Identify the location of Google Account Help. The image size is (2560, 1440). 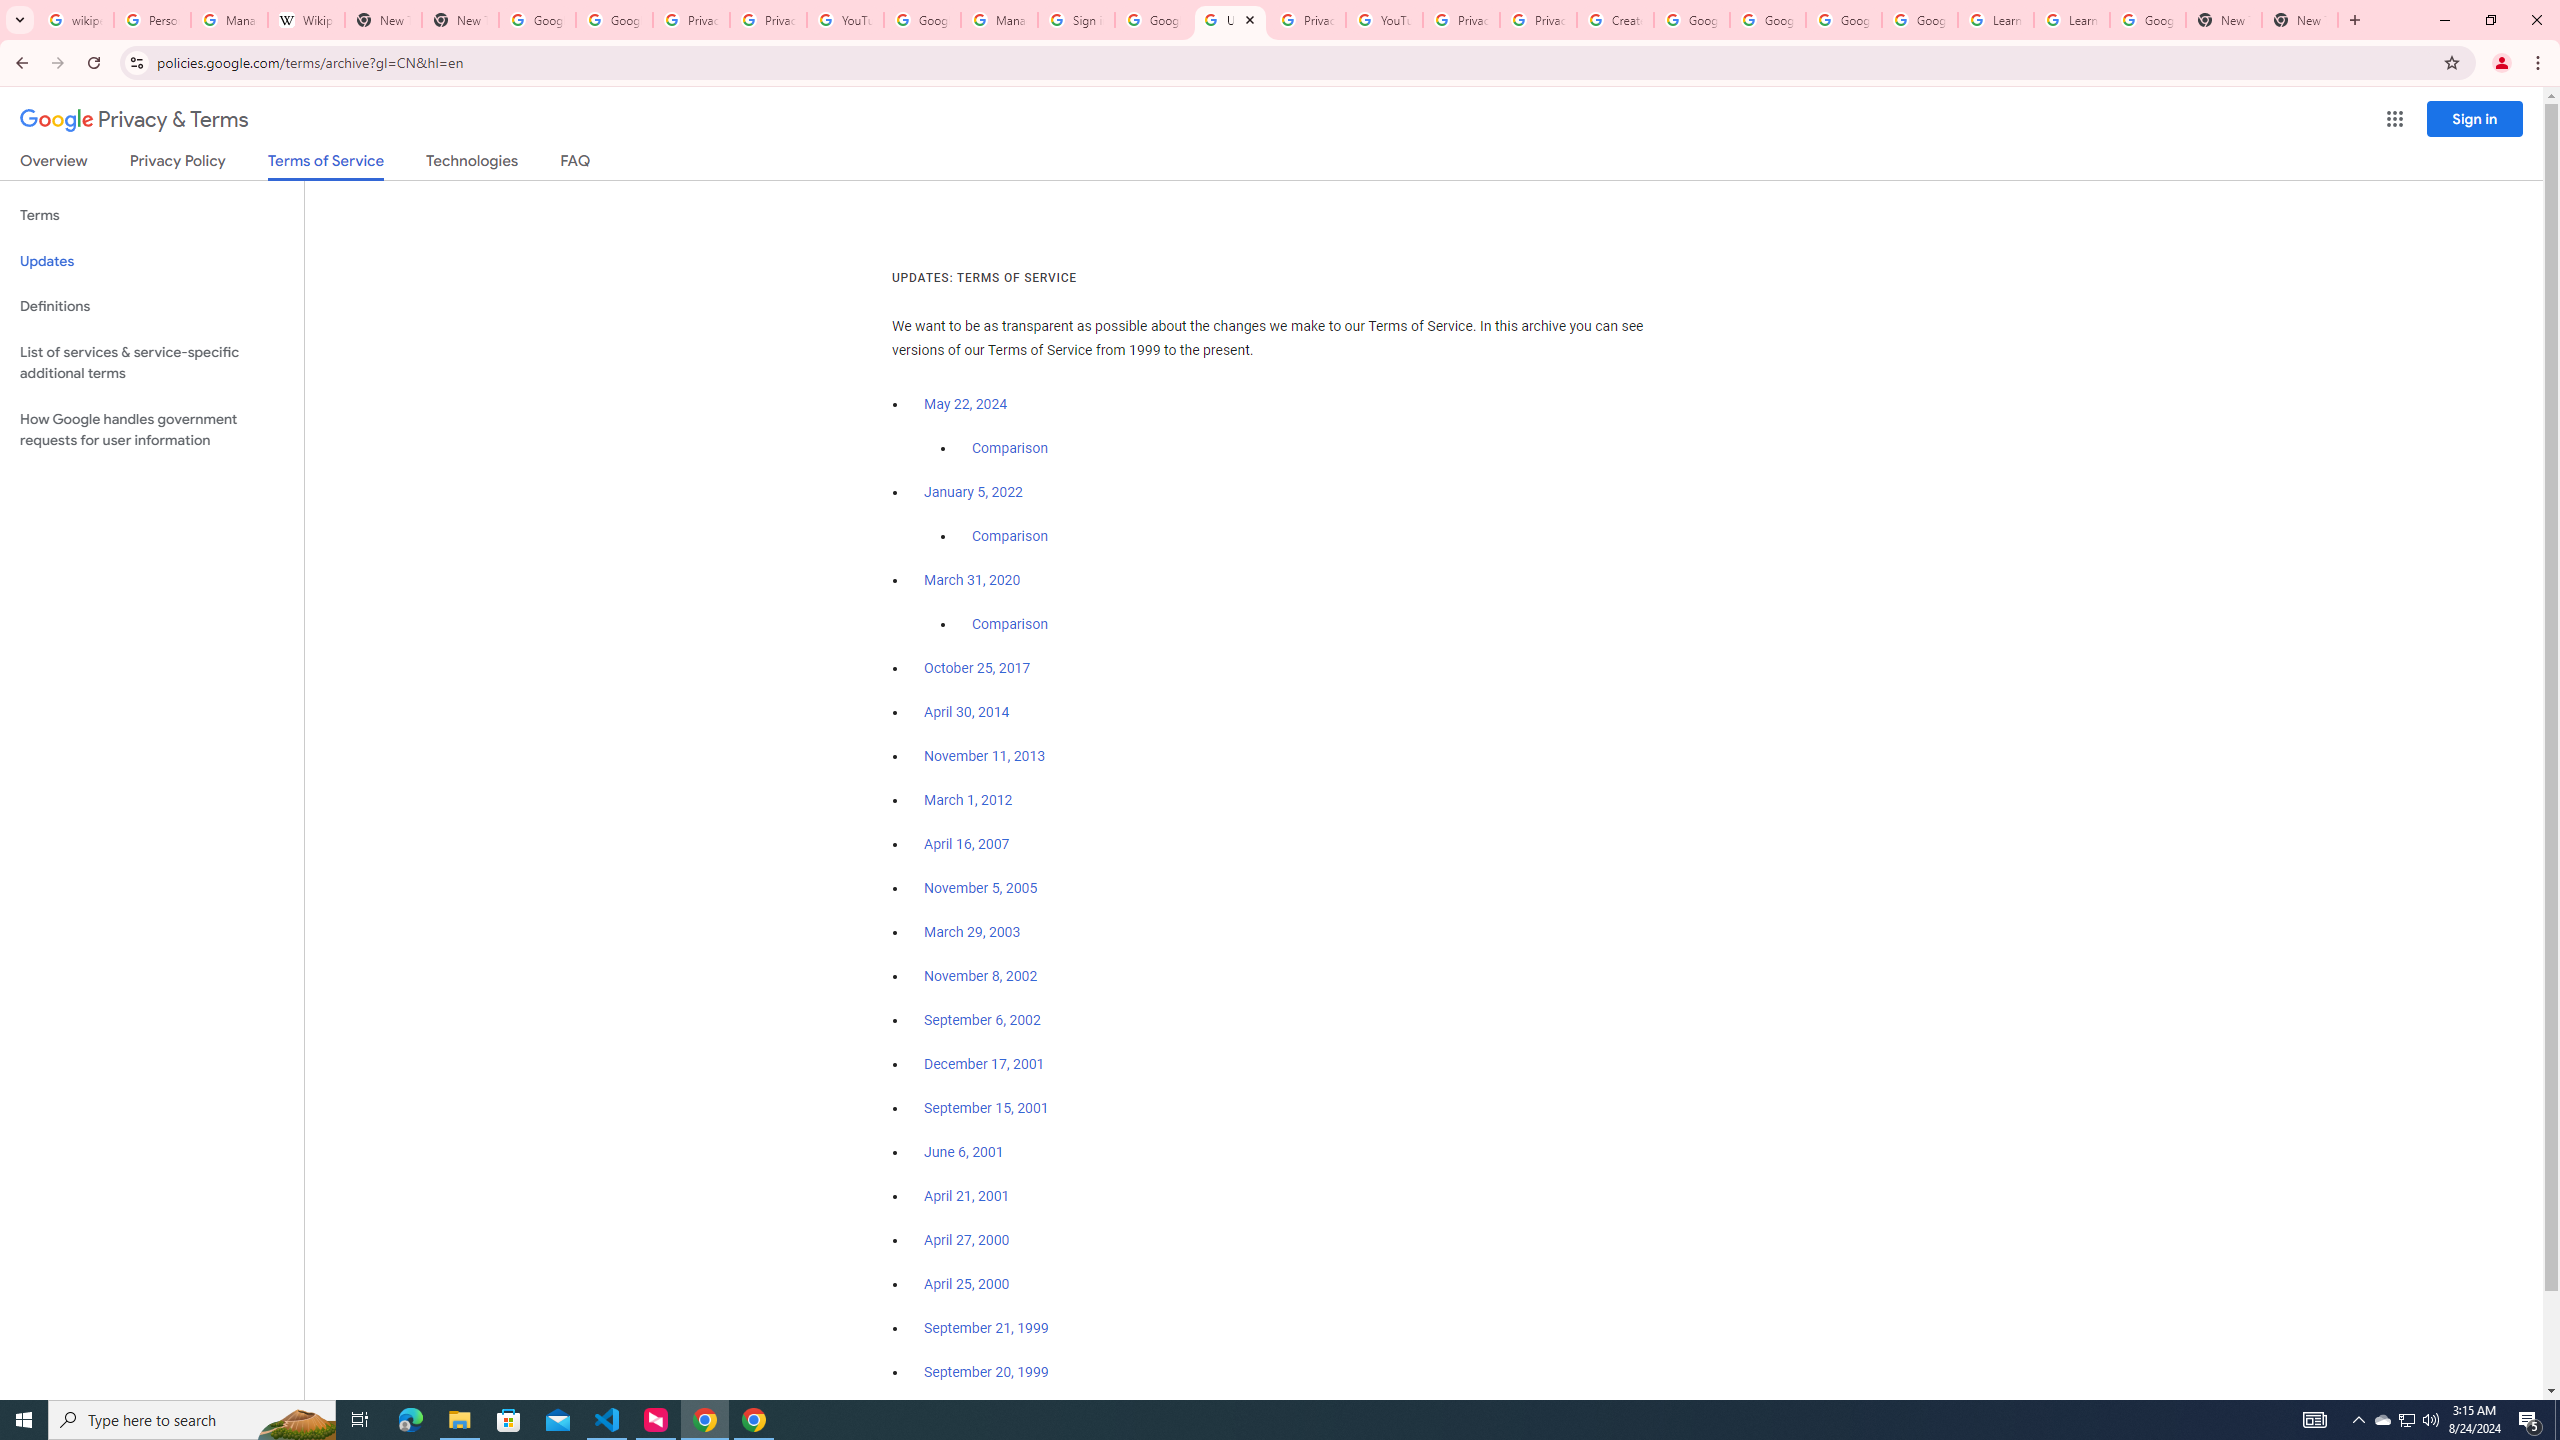
(922, 20).